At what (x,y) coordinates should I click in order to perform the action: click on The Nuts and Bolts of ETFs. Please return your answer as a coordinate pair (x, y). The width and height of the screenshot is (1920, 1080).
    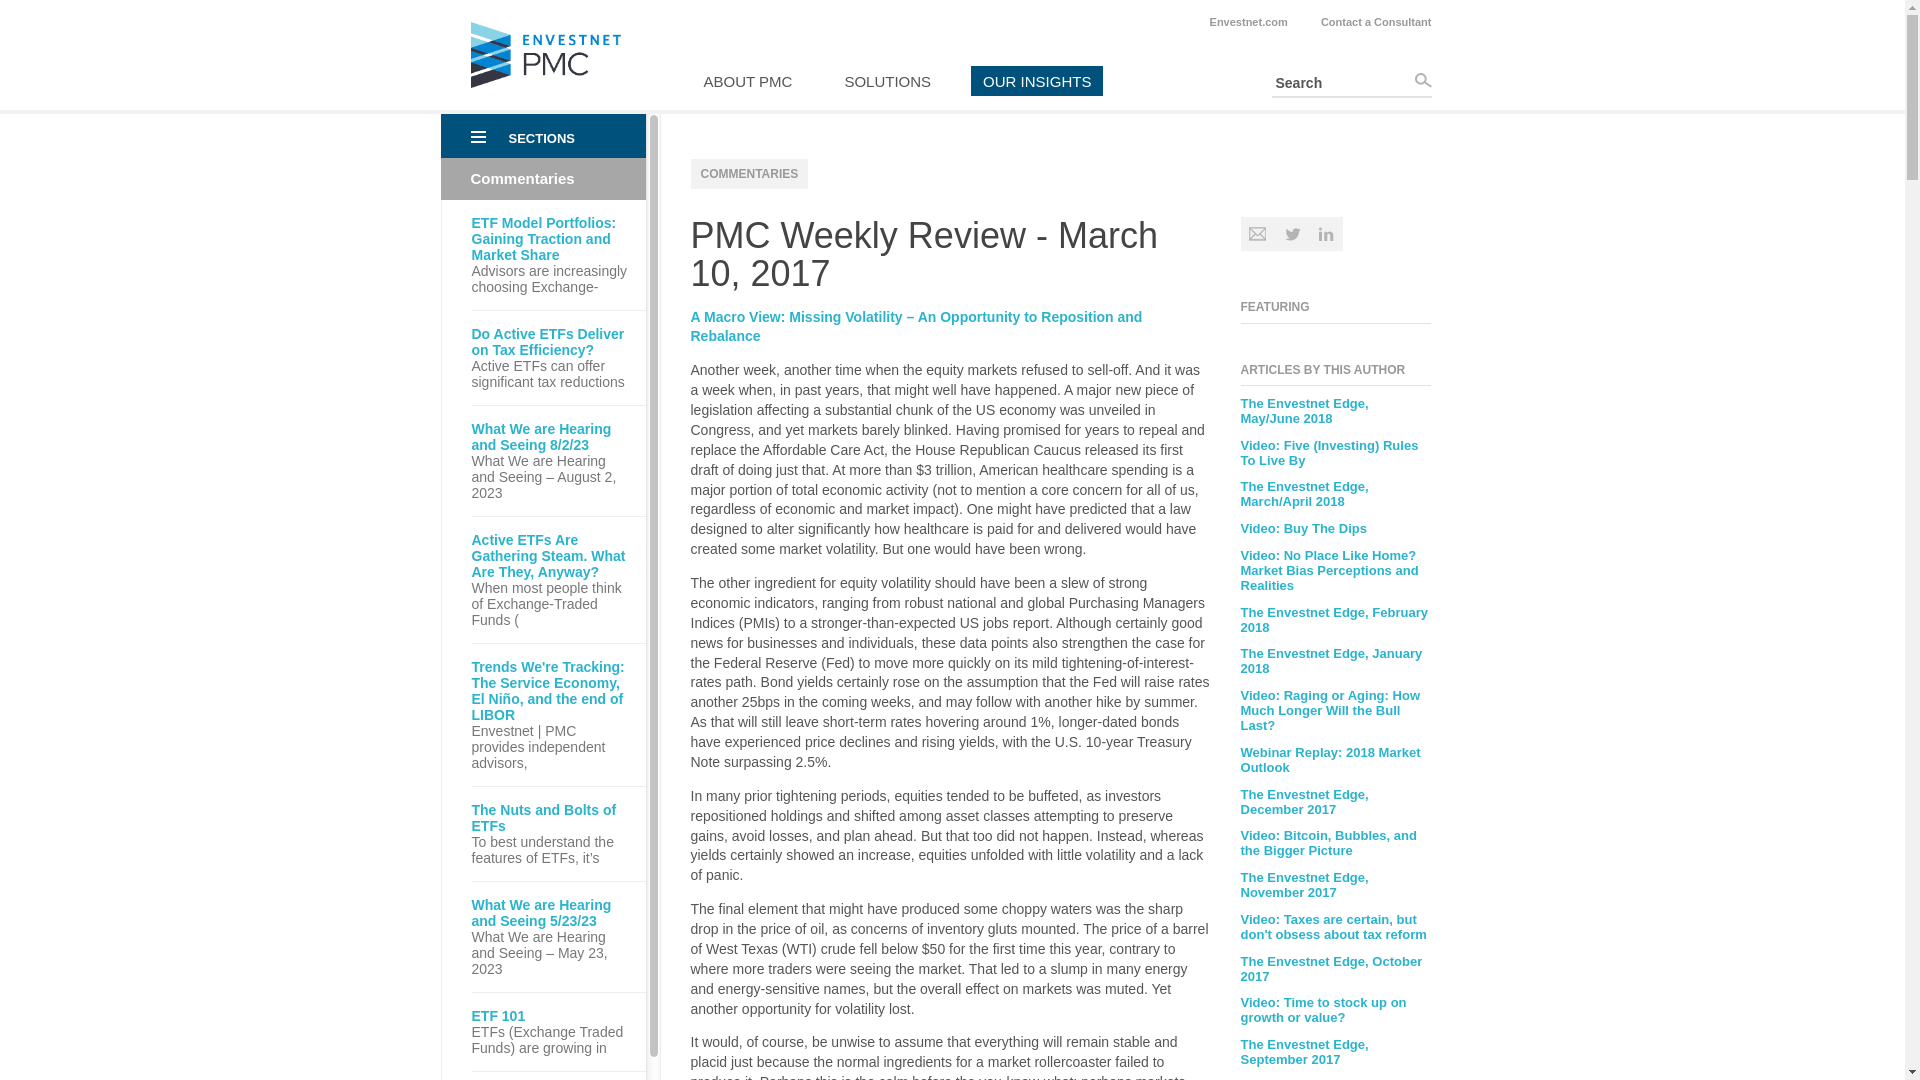
    Looking at the image, I should click on (552, 818).